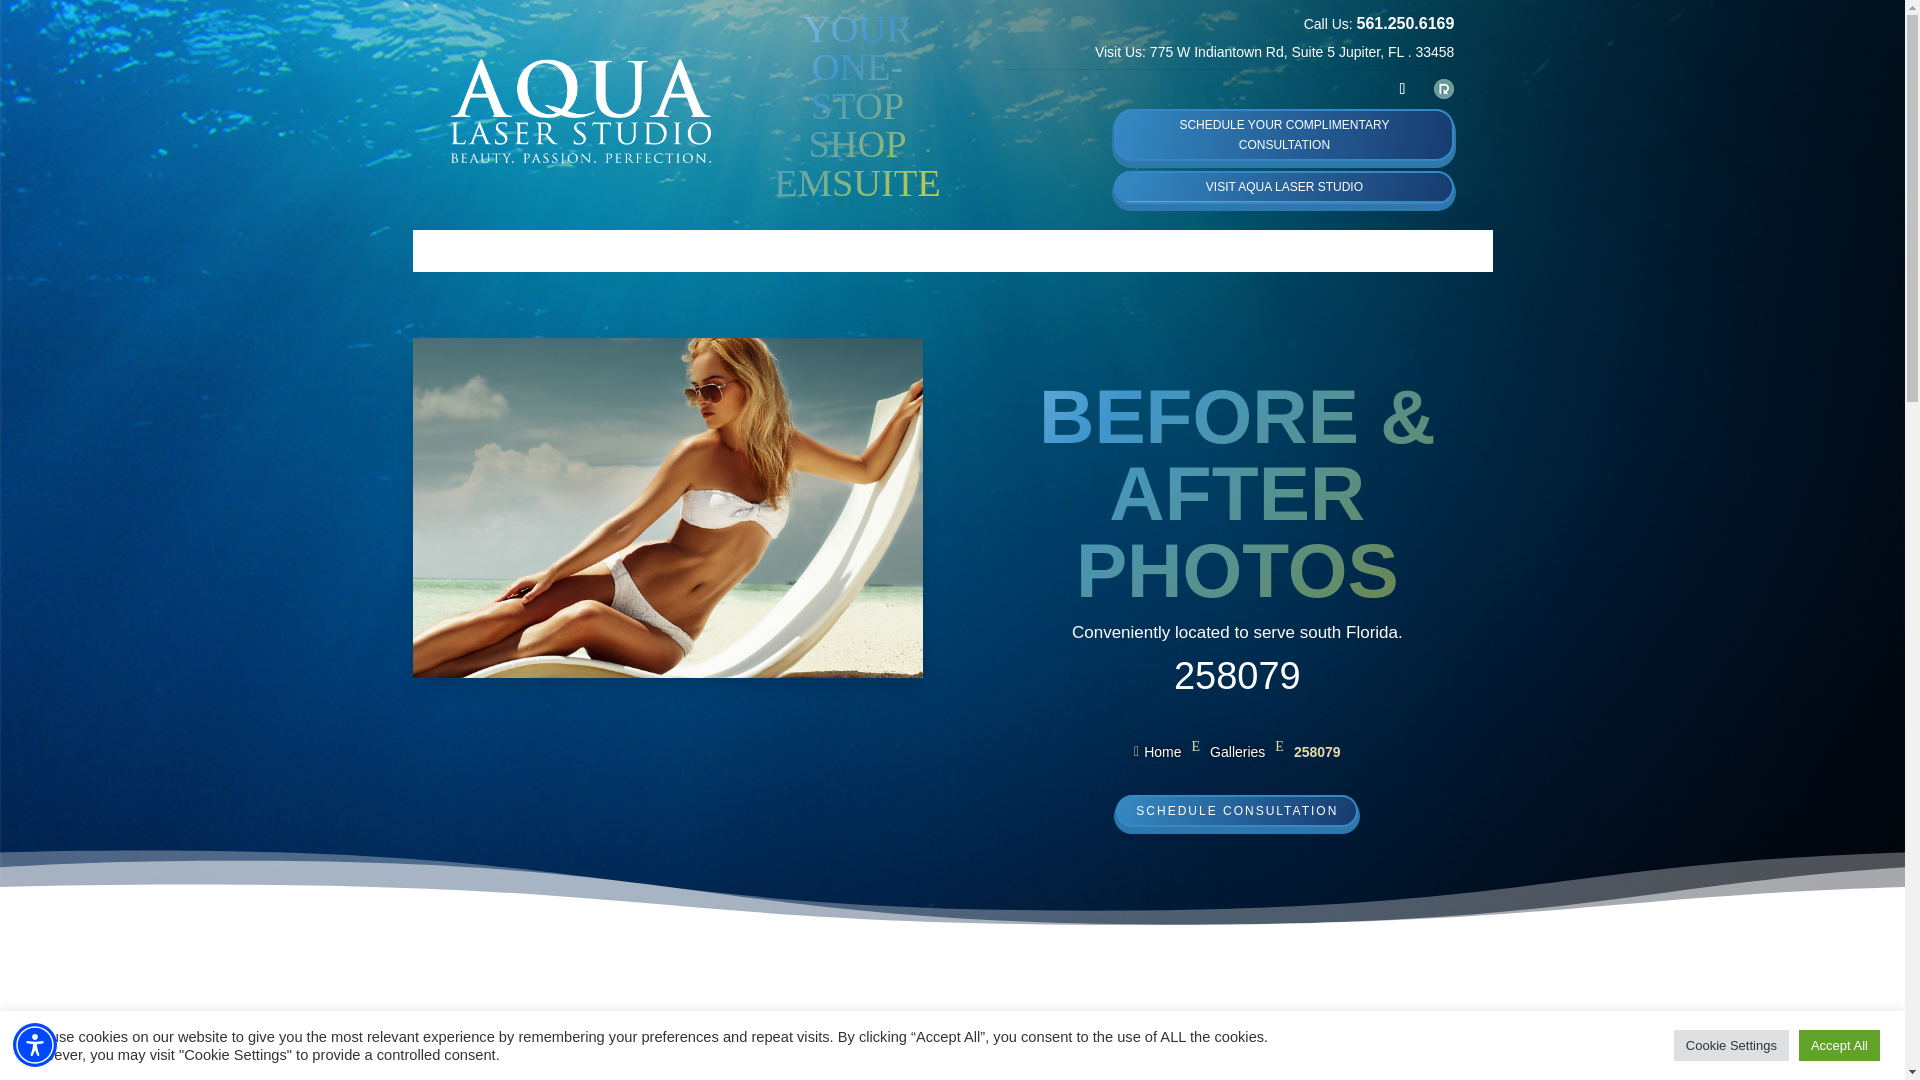  Describe the element at coordinates (866, 251) in the screenshot. I see `EmSuite` at that location.